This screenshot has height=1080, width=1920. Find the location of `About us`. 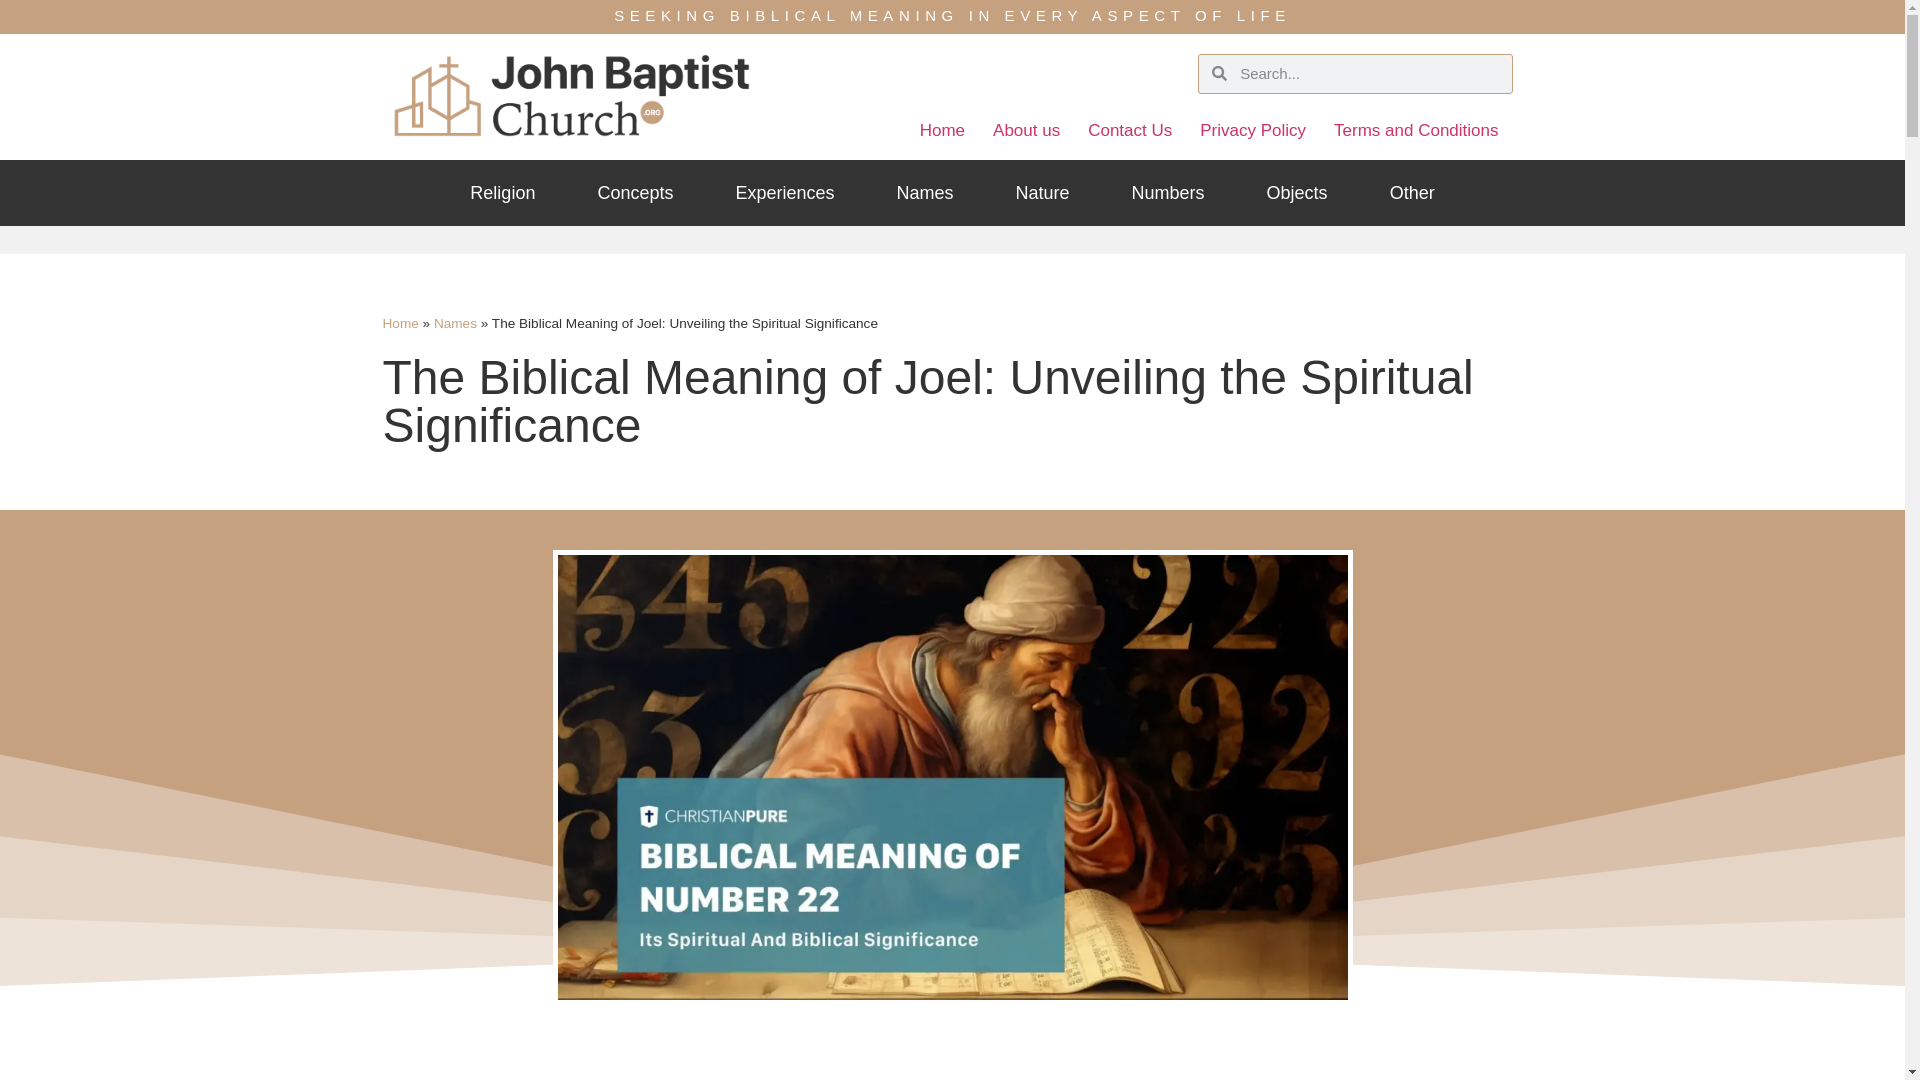

About us is located at coordinates (1026, 131).